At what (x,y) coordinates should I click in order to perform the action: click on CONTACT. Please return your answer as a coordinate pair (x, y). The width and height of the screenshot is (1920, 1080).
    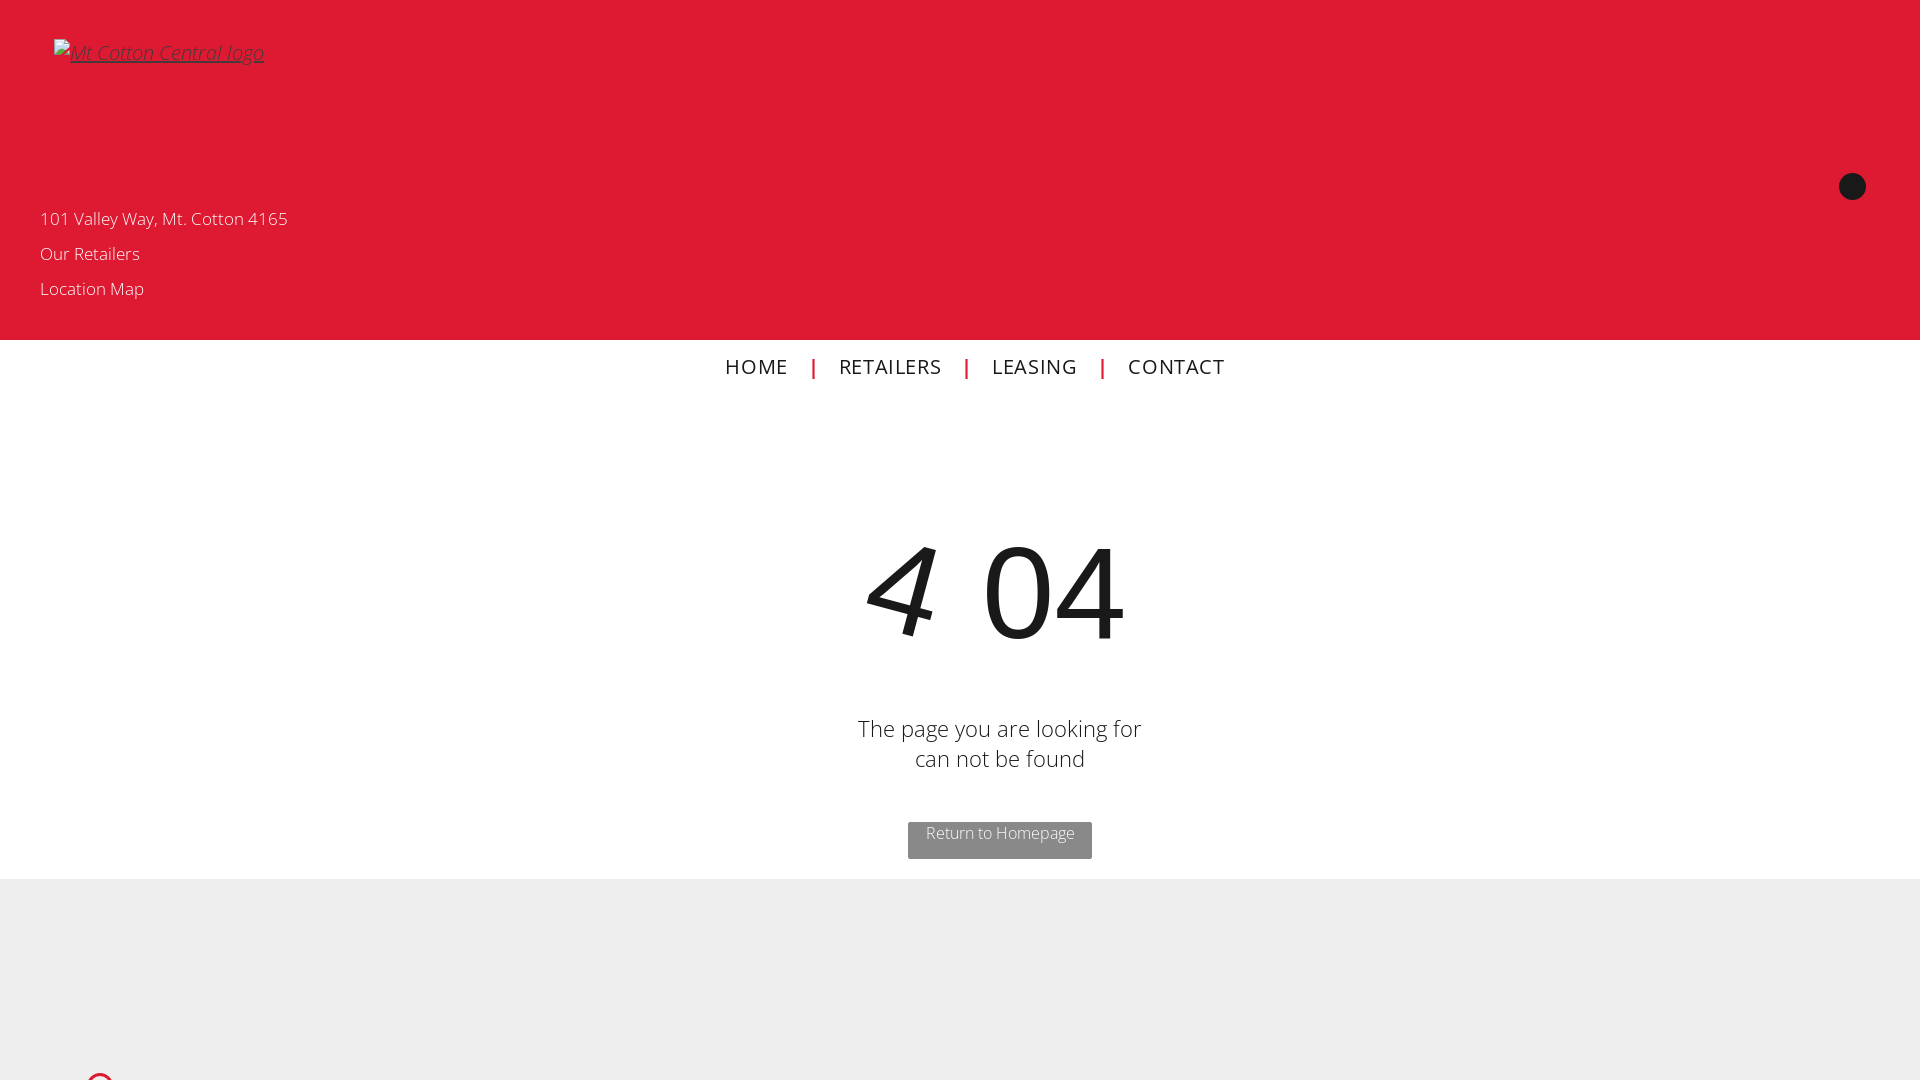
    Looking at the image, I should click on (1176, 366).